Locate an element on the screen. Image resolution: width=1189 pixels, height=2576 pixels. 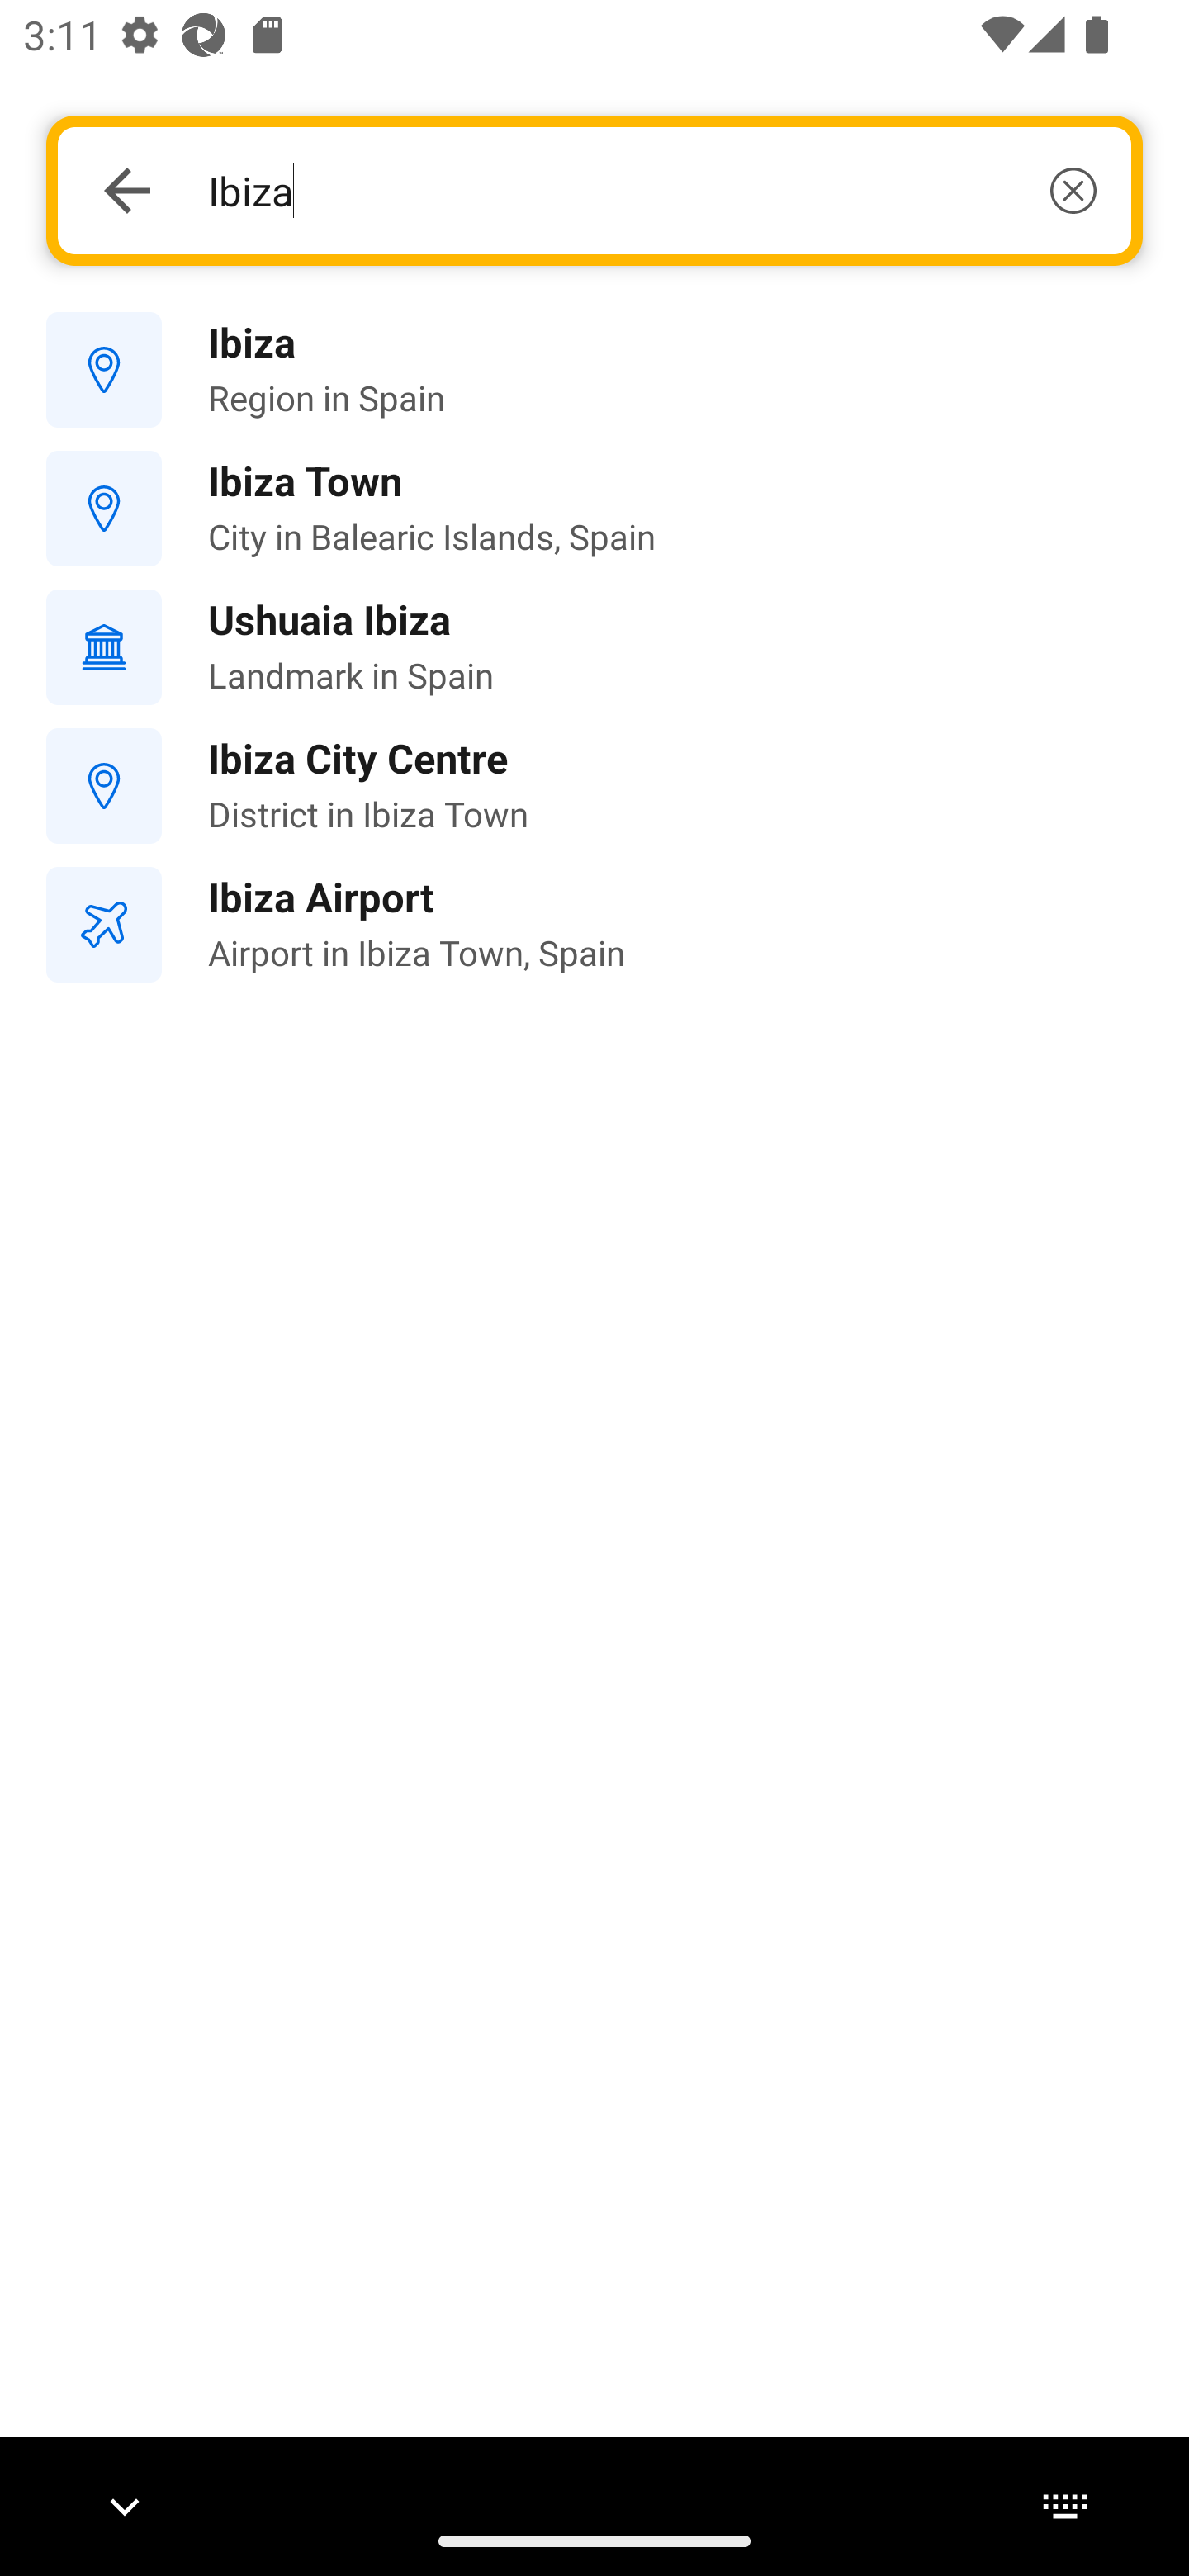
Ibiza Airport Airport in Ibiza Town, Spain is located at coordinates (594, 925).